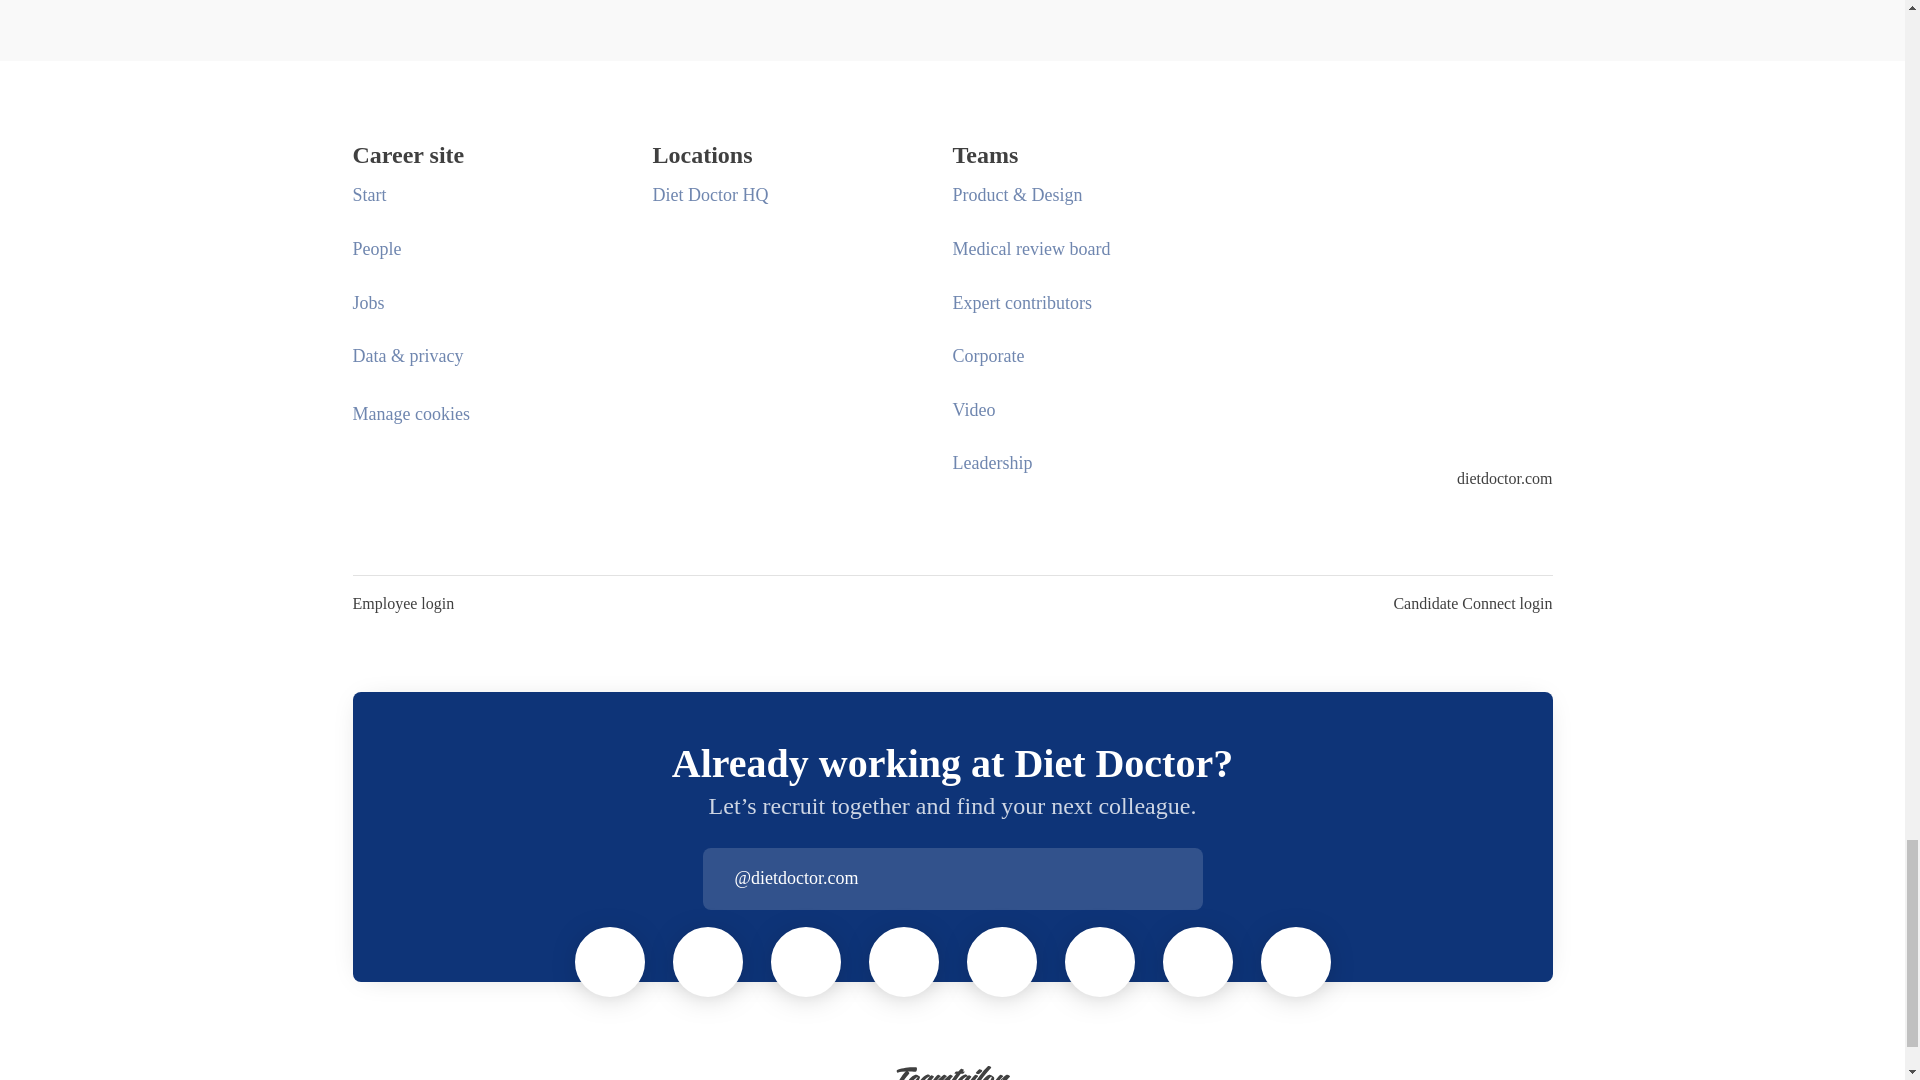  What do you see at coordinates (805, 961) in the screenshot?
I see `Dr. Andreas Eenfeldt, MD` at bounding box center [805, 961].